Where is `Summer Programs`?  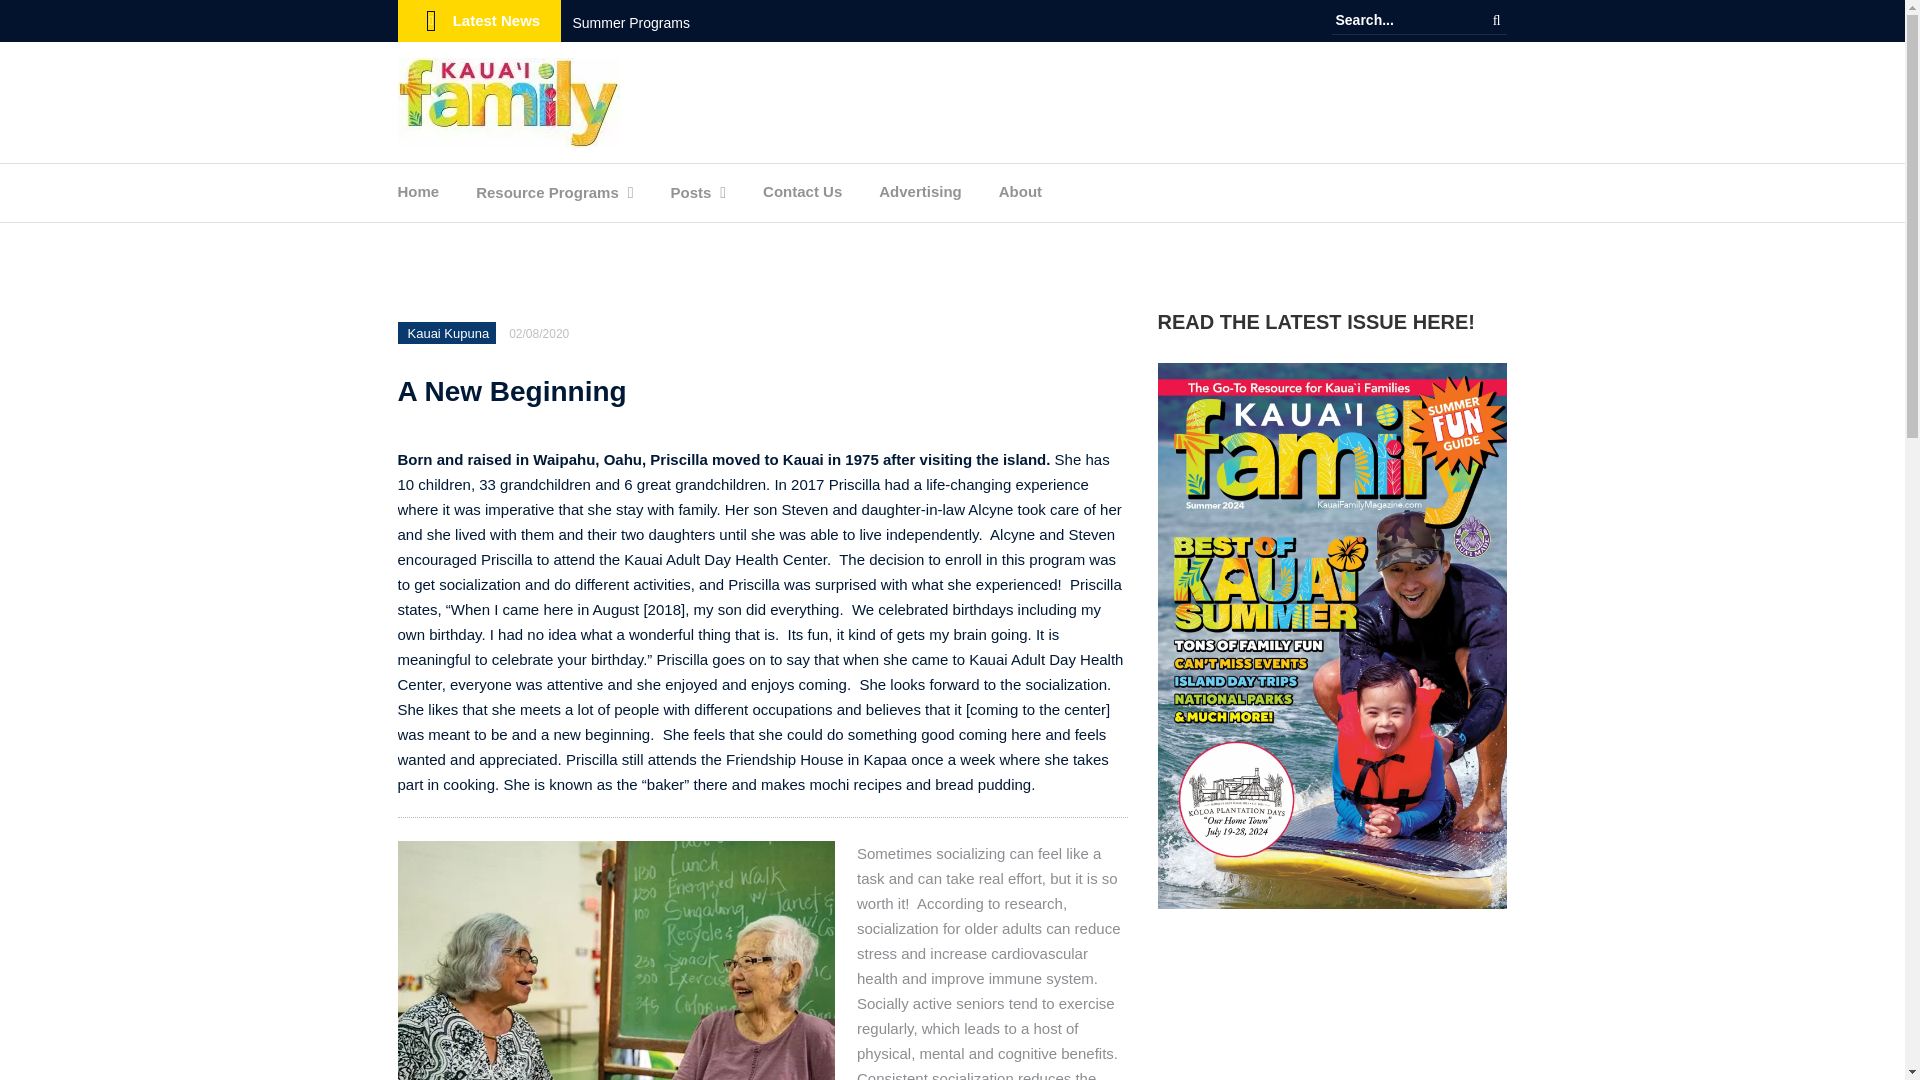 Summer Programs is located at coordinates (630, 23).